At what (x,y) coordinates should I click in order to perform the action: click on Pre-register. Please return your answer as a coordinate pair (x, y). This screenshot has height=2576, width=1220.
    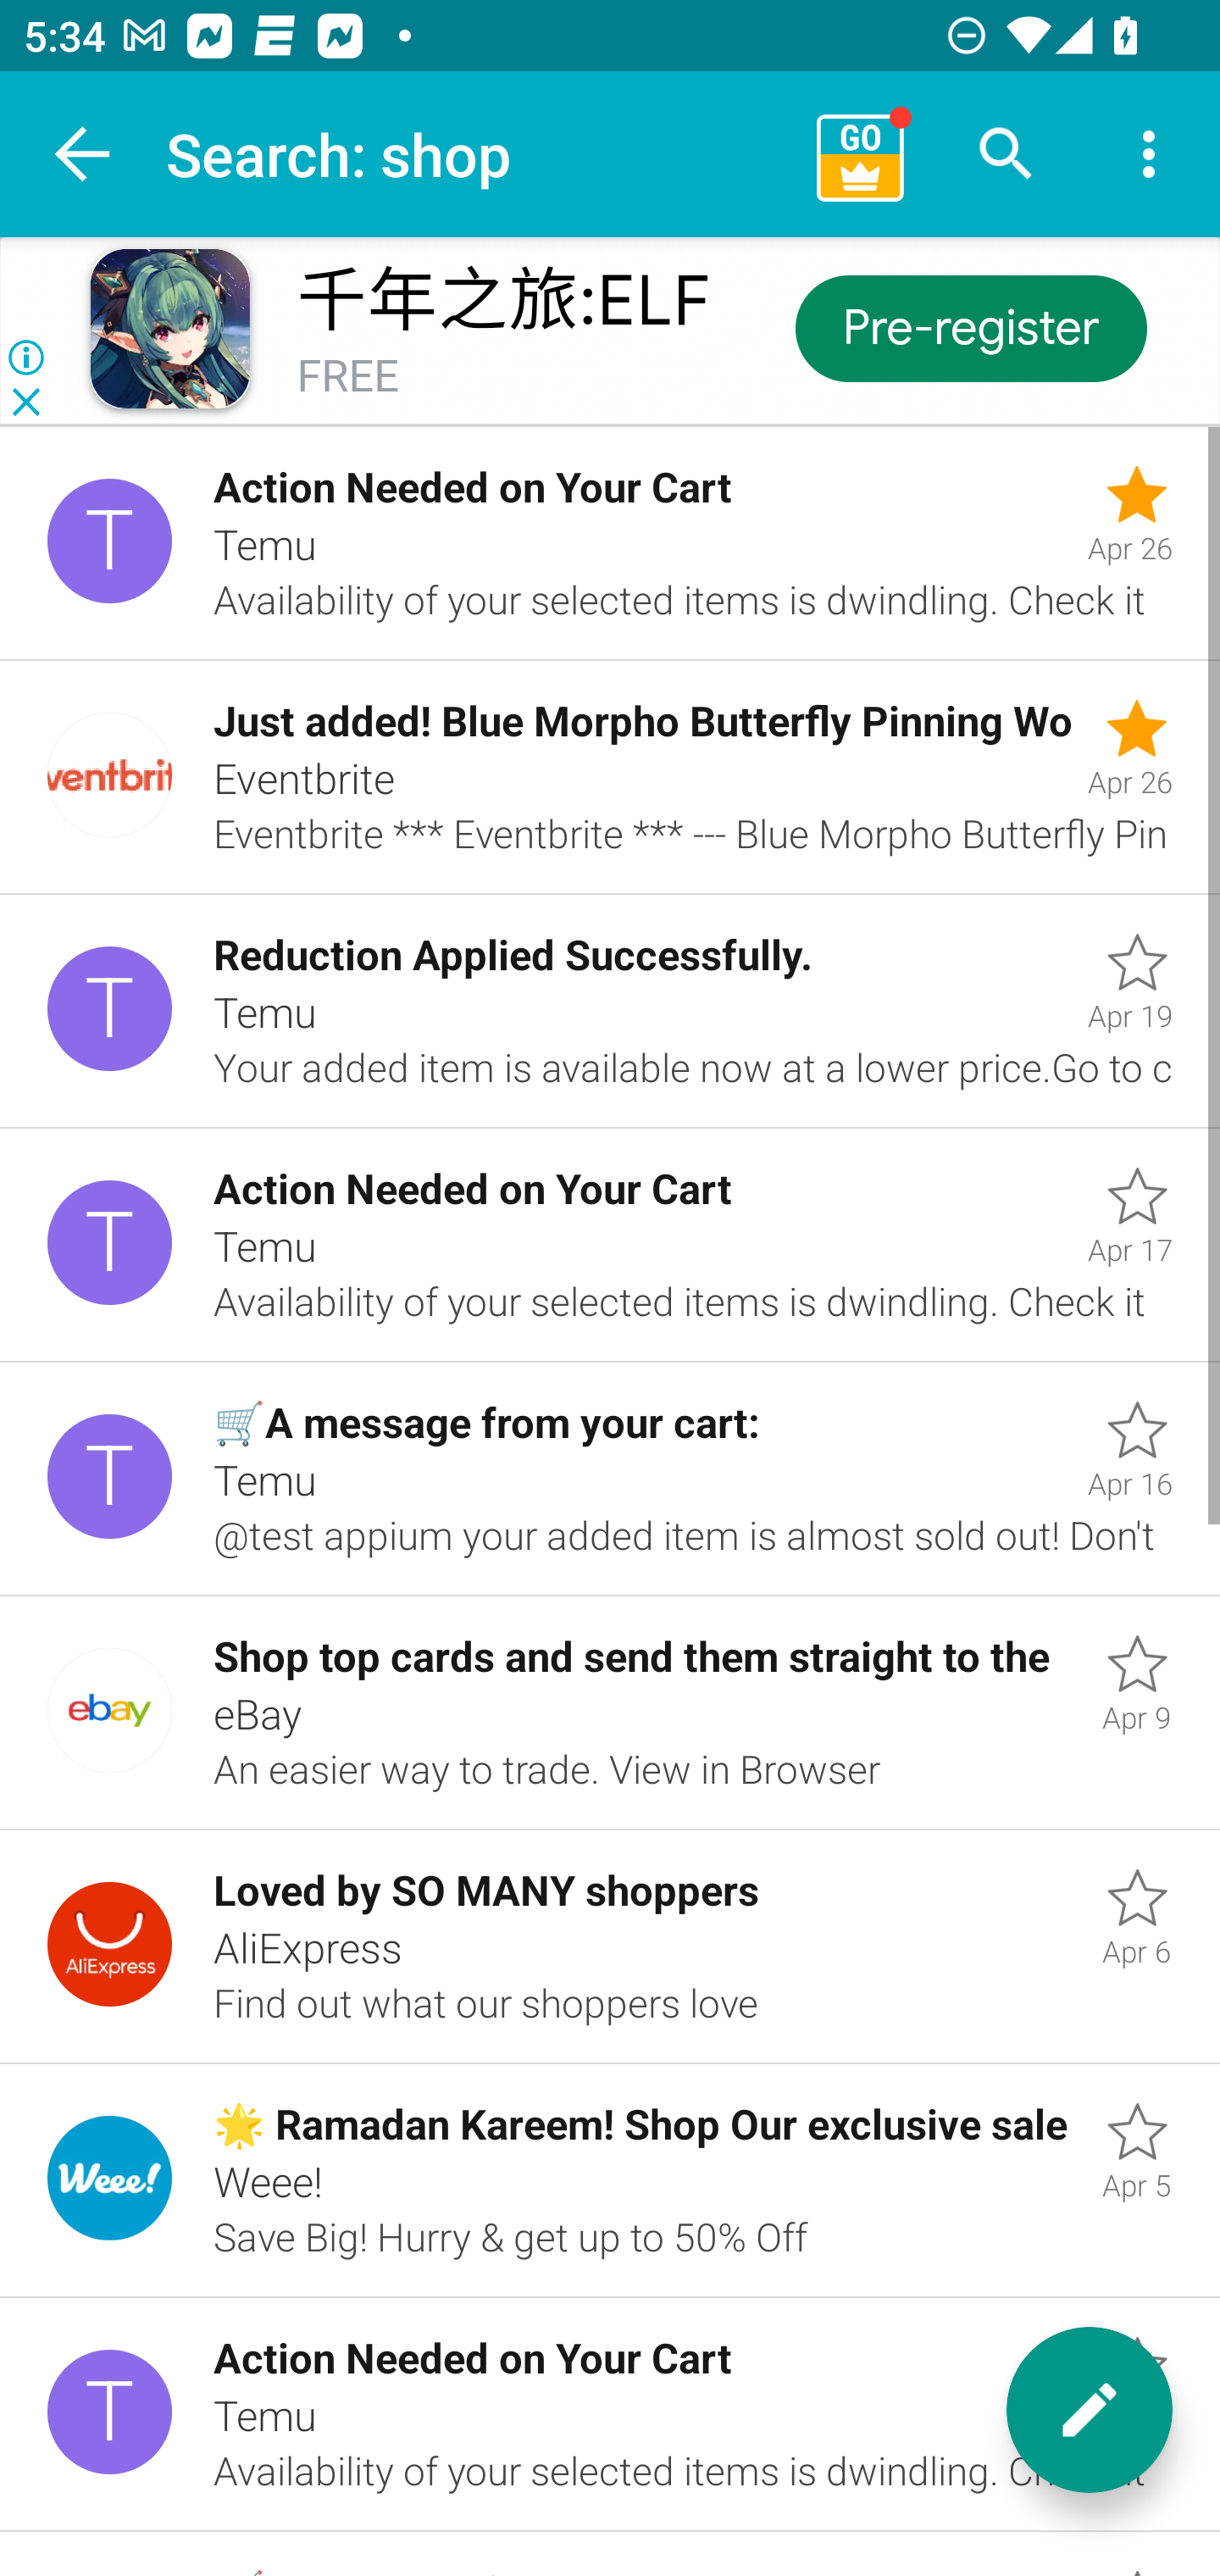
    Looking at the image, I should click on (969, 327).